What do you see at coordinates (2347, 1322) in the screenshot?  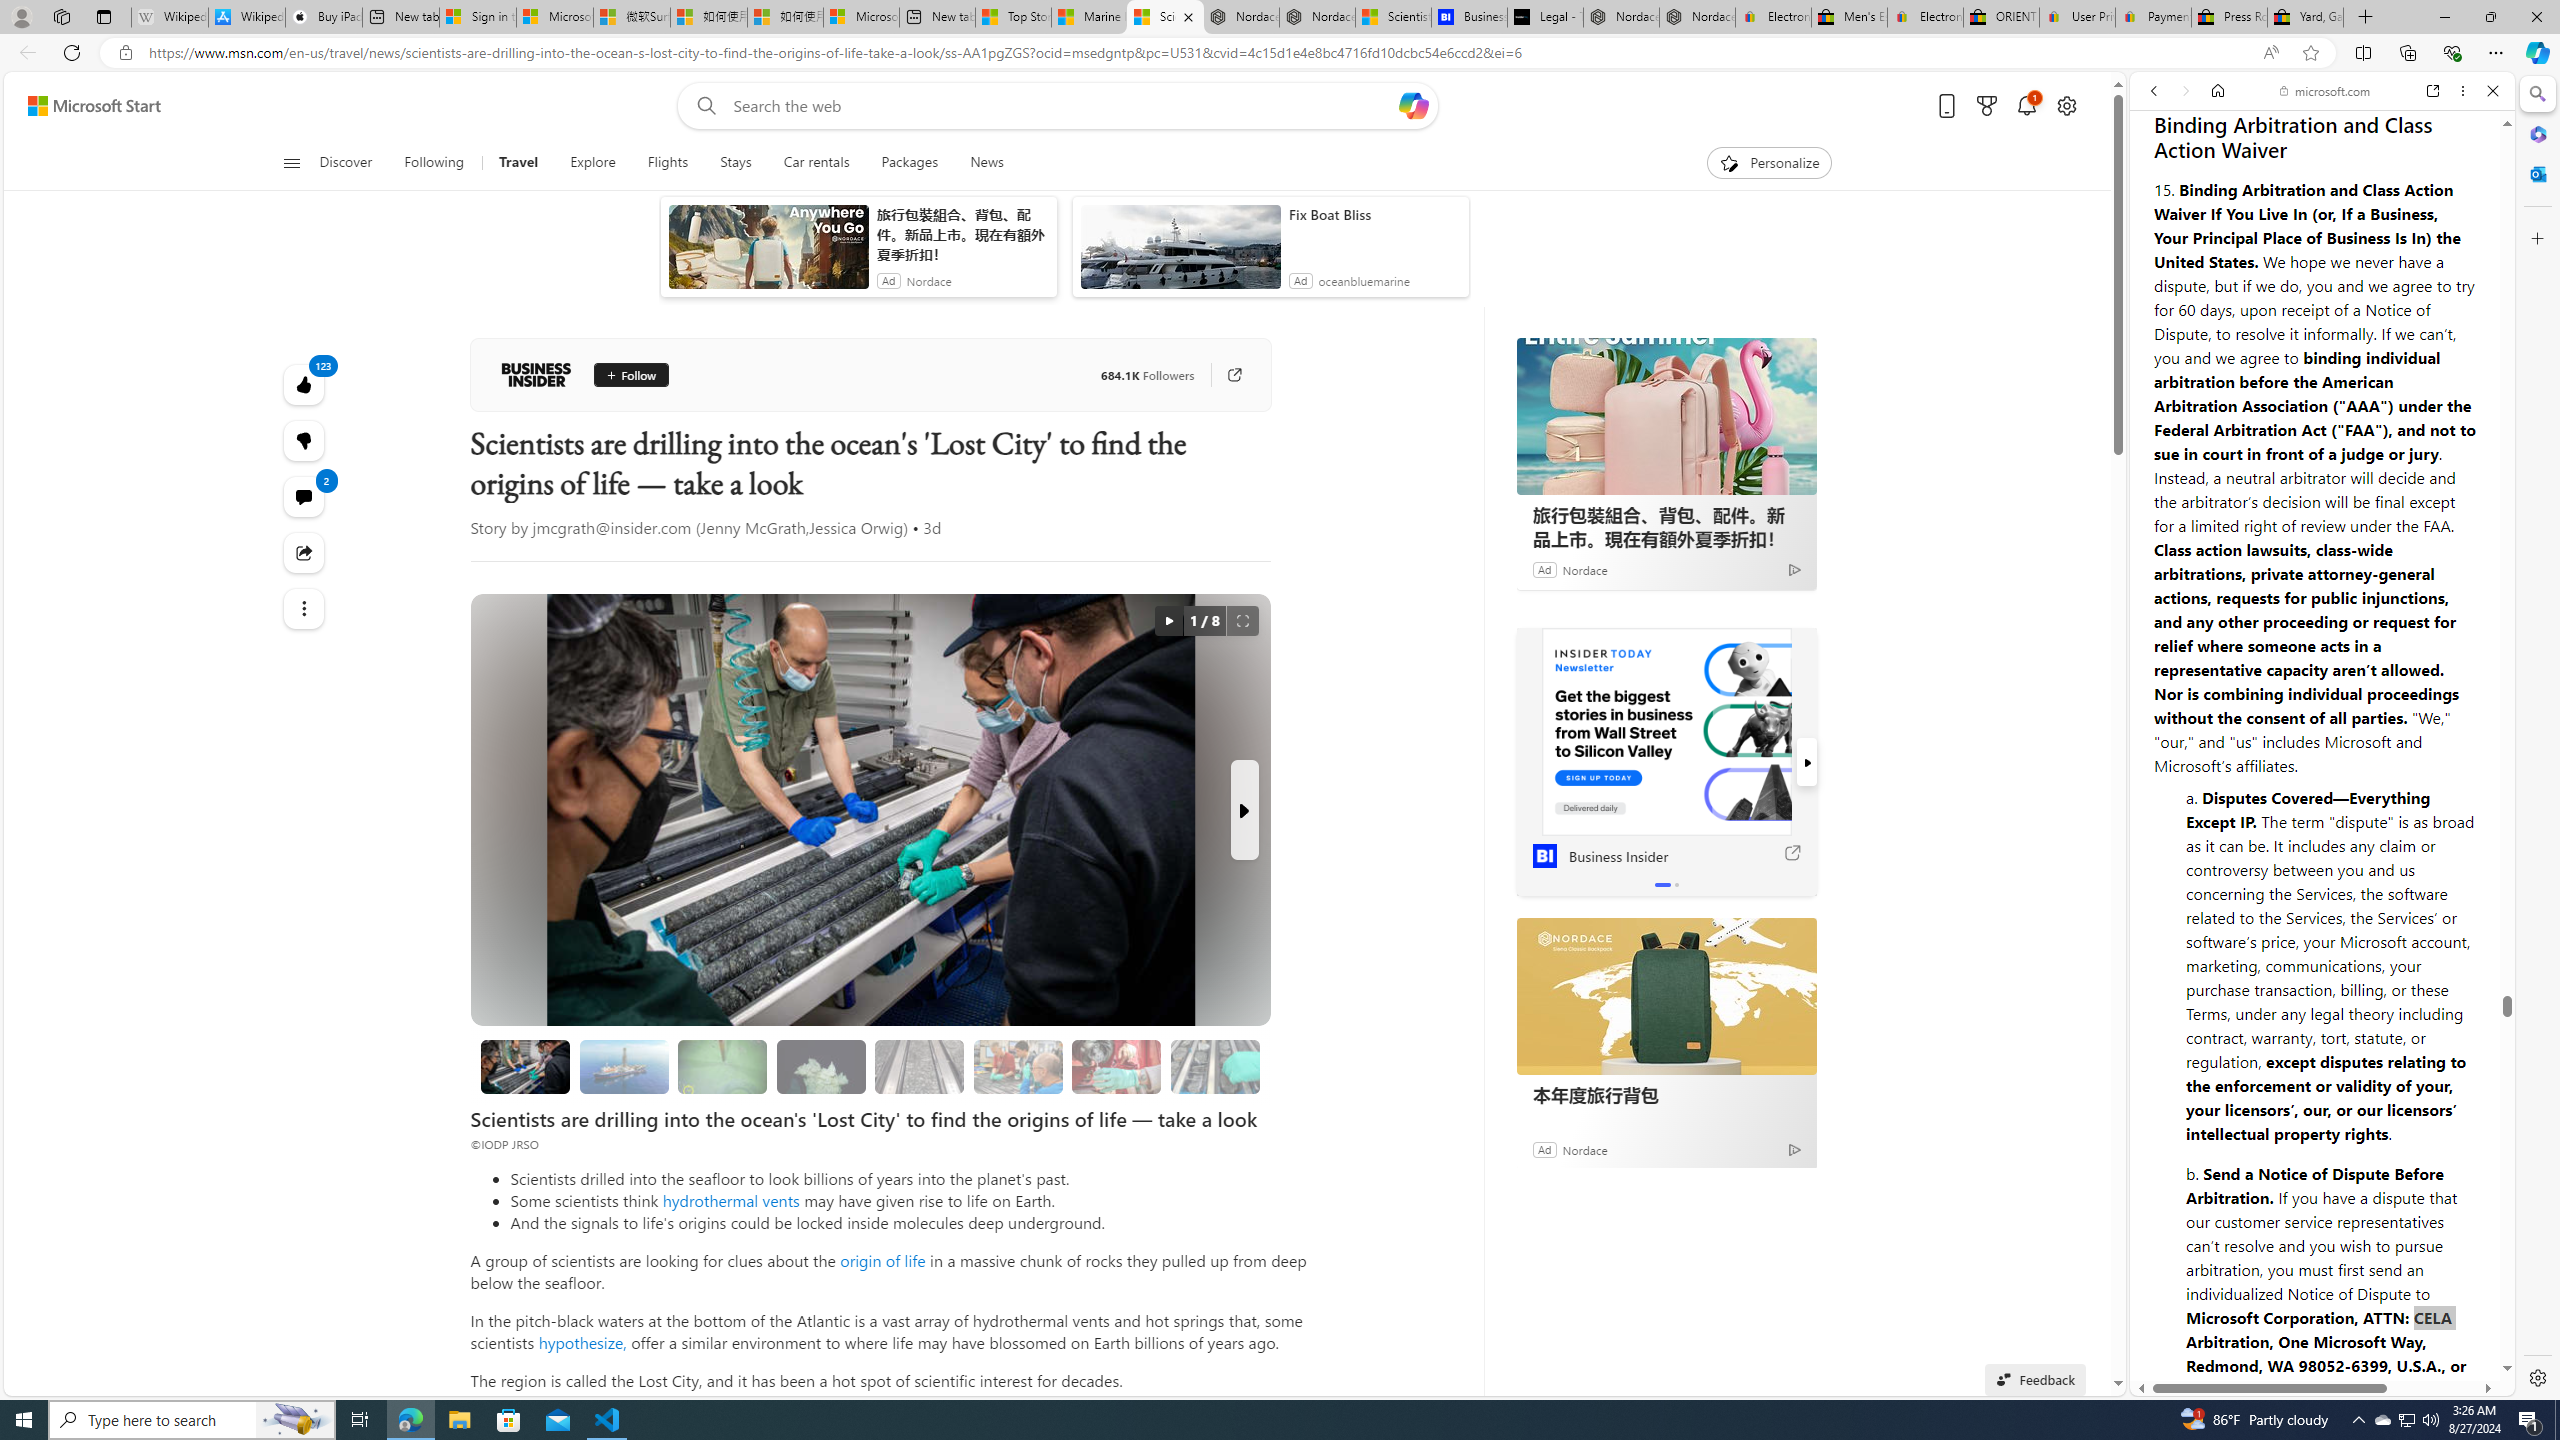 I see `Advertise` at bounding box center [2347, 1322].